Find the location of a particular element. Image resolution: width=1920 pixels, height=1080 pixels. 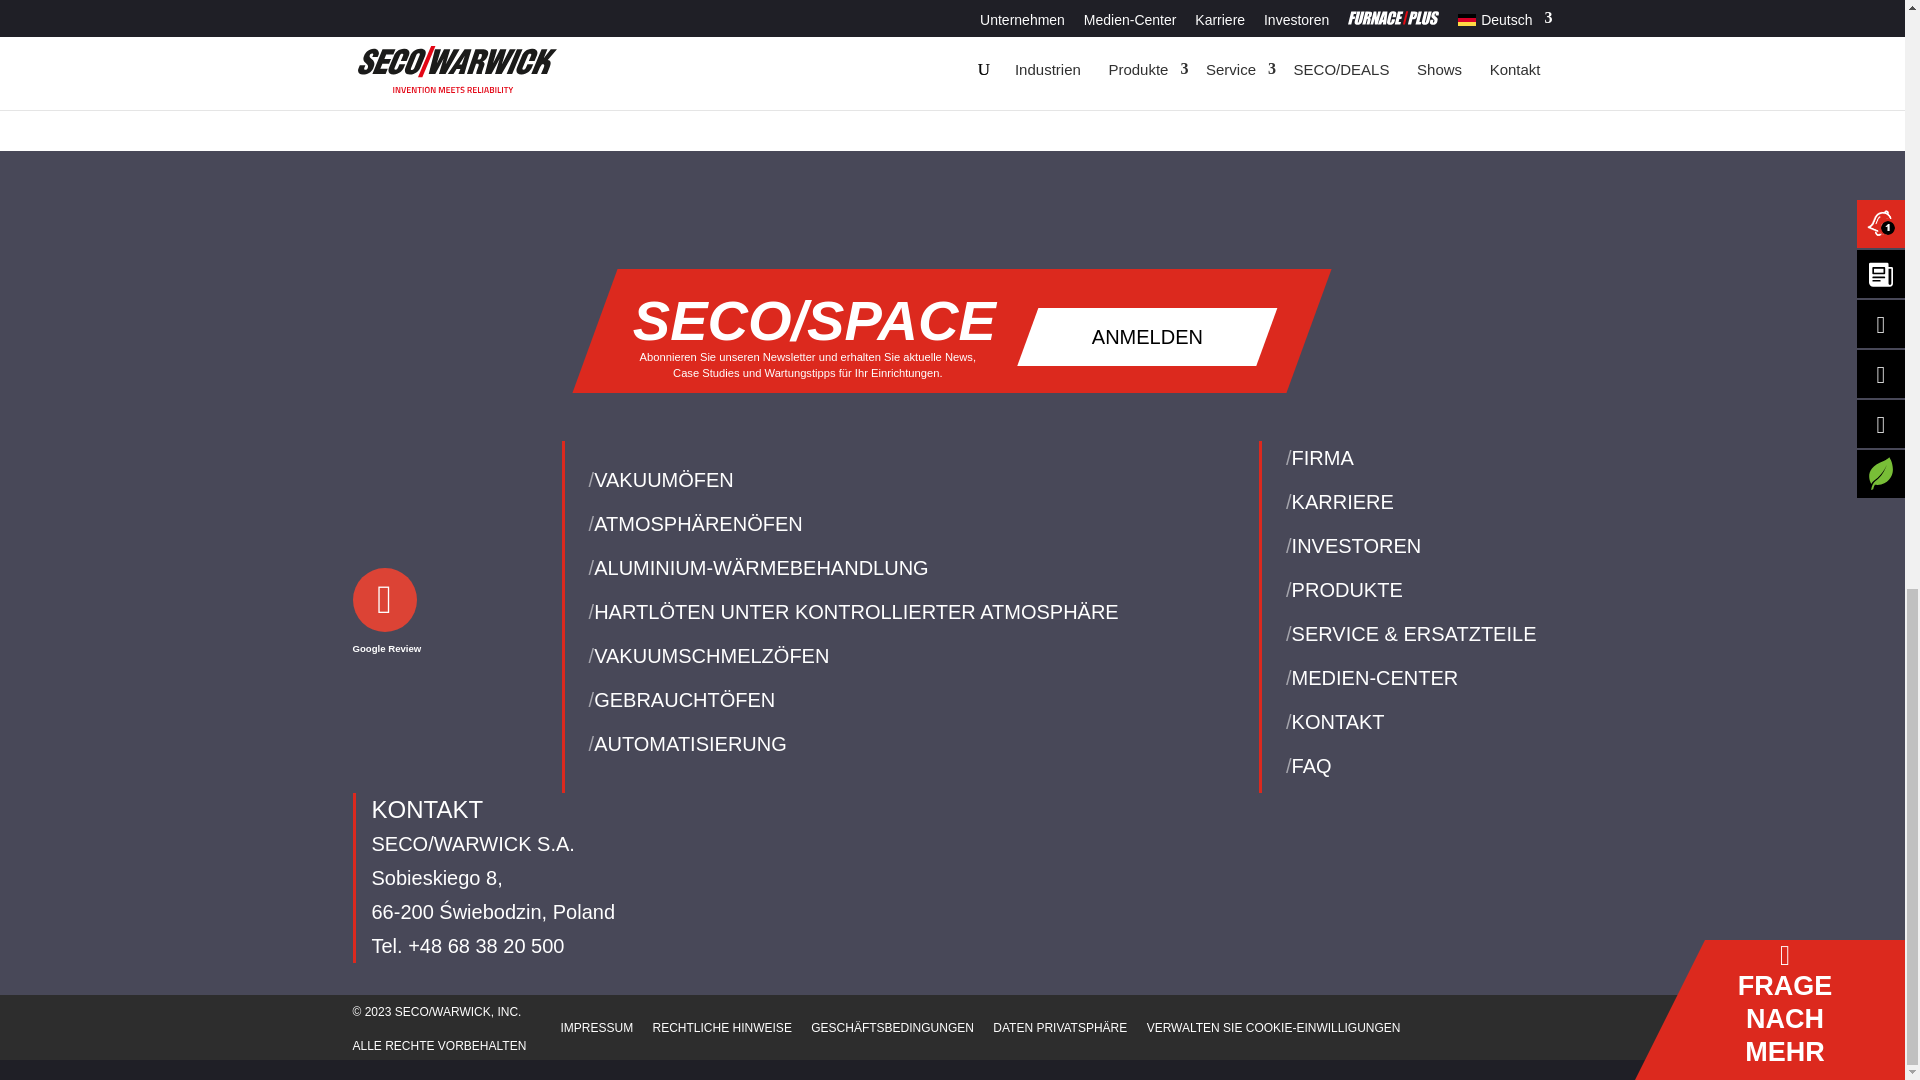

Google Review is located at coordinates (386, 630).